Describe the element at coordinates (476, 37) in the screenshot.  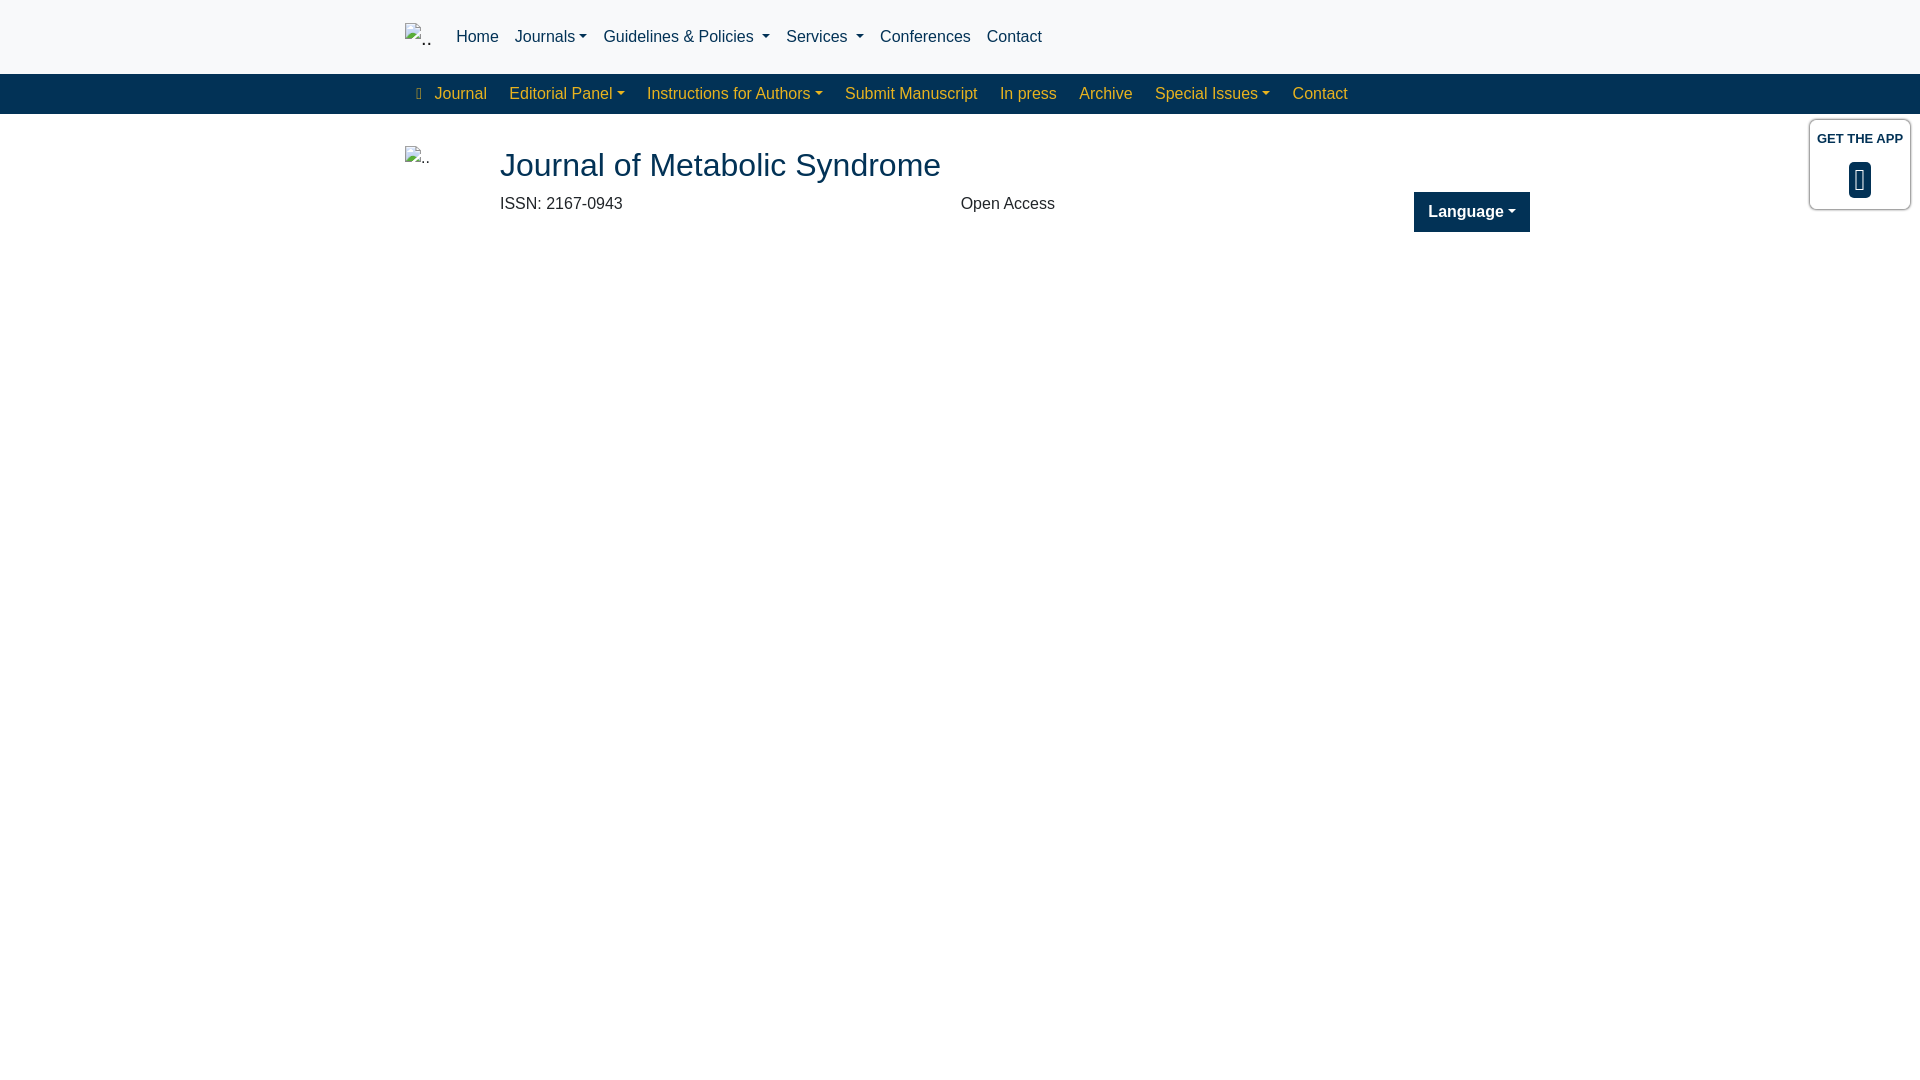
I see `Home` at that location.